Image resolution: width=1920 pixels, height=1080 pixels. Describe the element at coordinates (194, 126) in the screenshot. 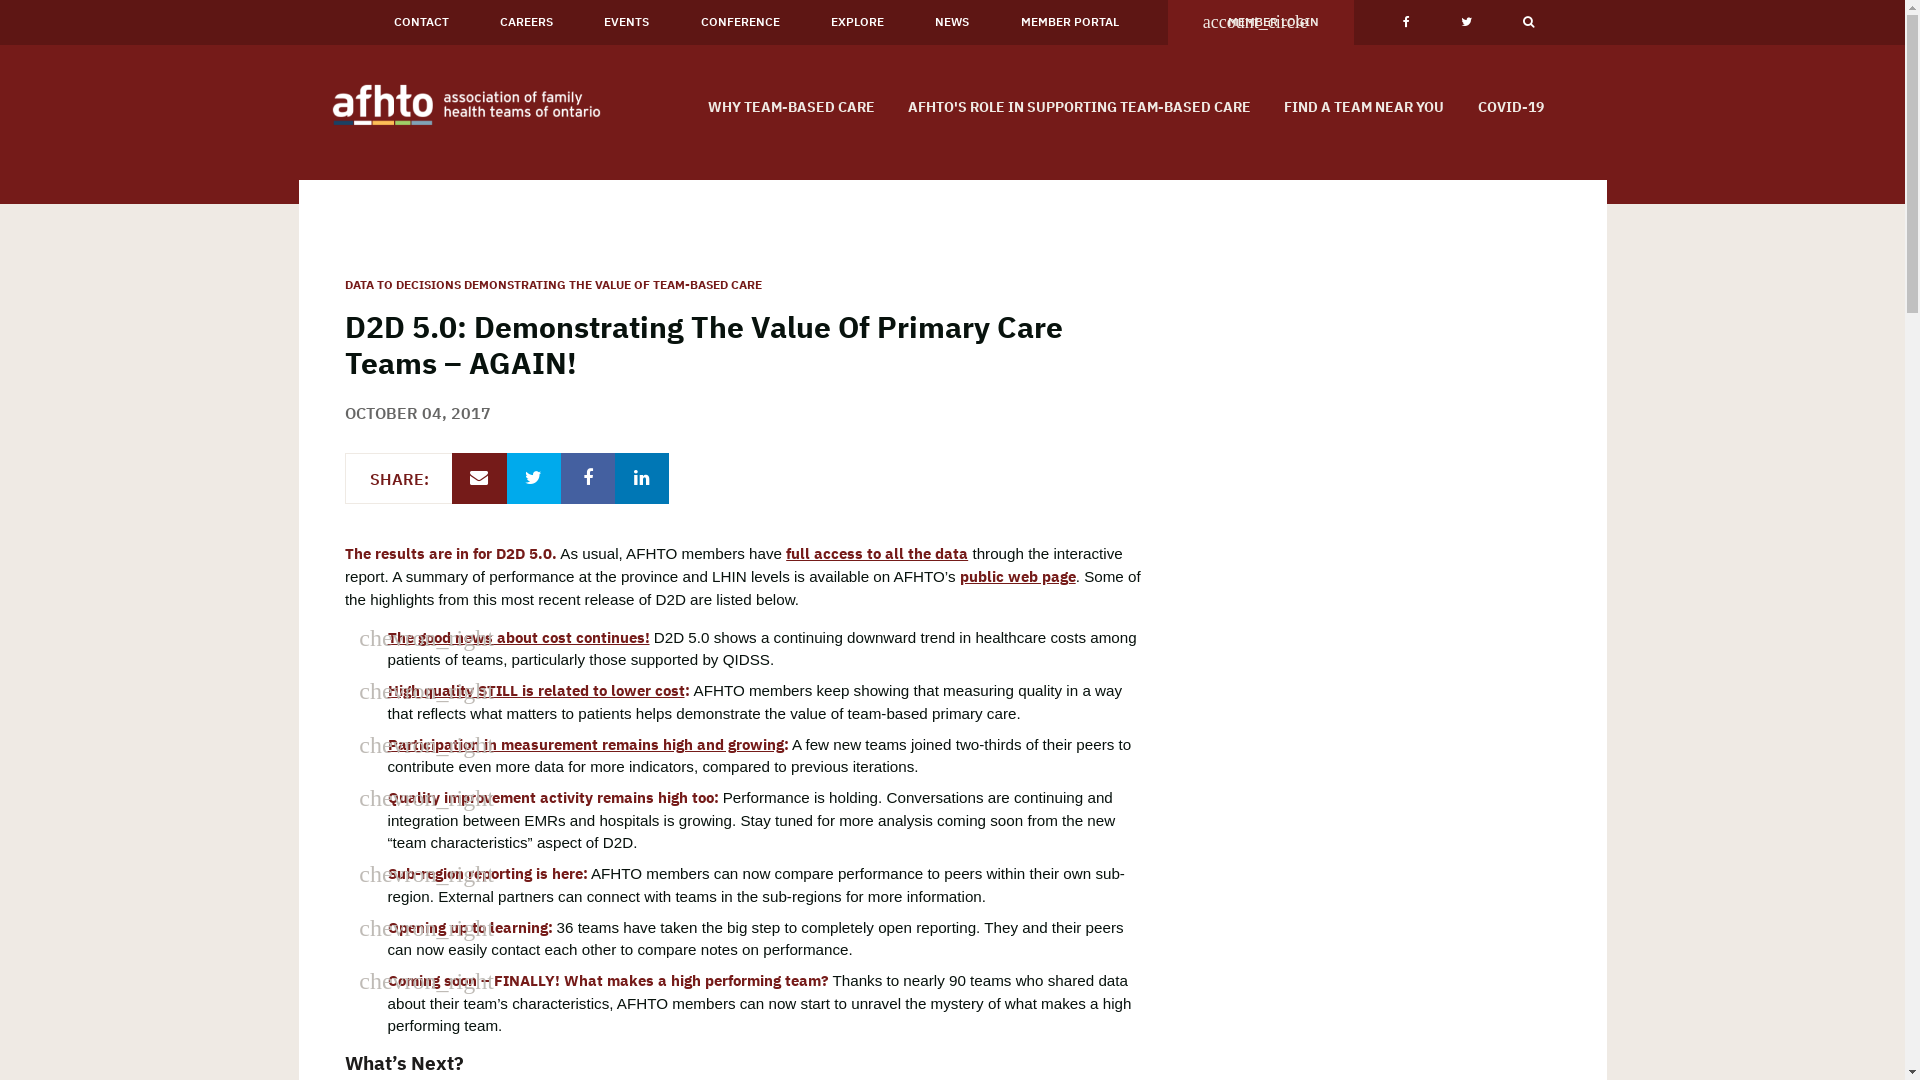

I see `AFHTO's Role in Supporting Team-Based Care` at that location.